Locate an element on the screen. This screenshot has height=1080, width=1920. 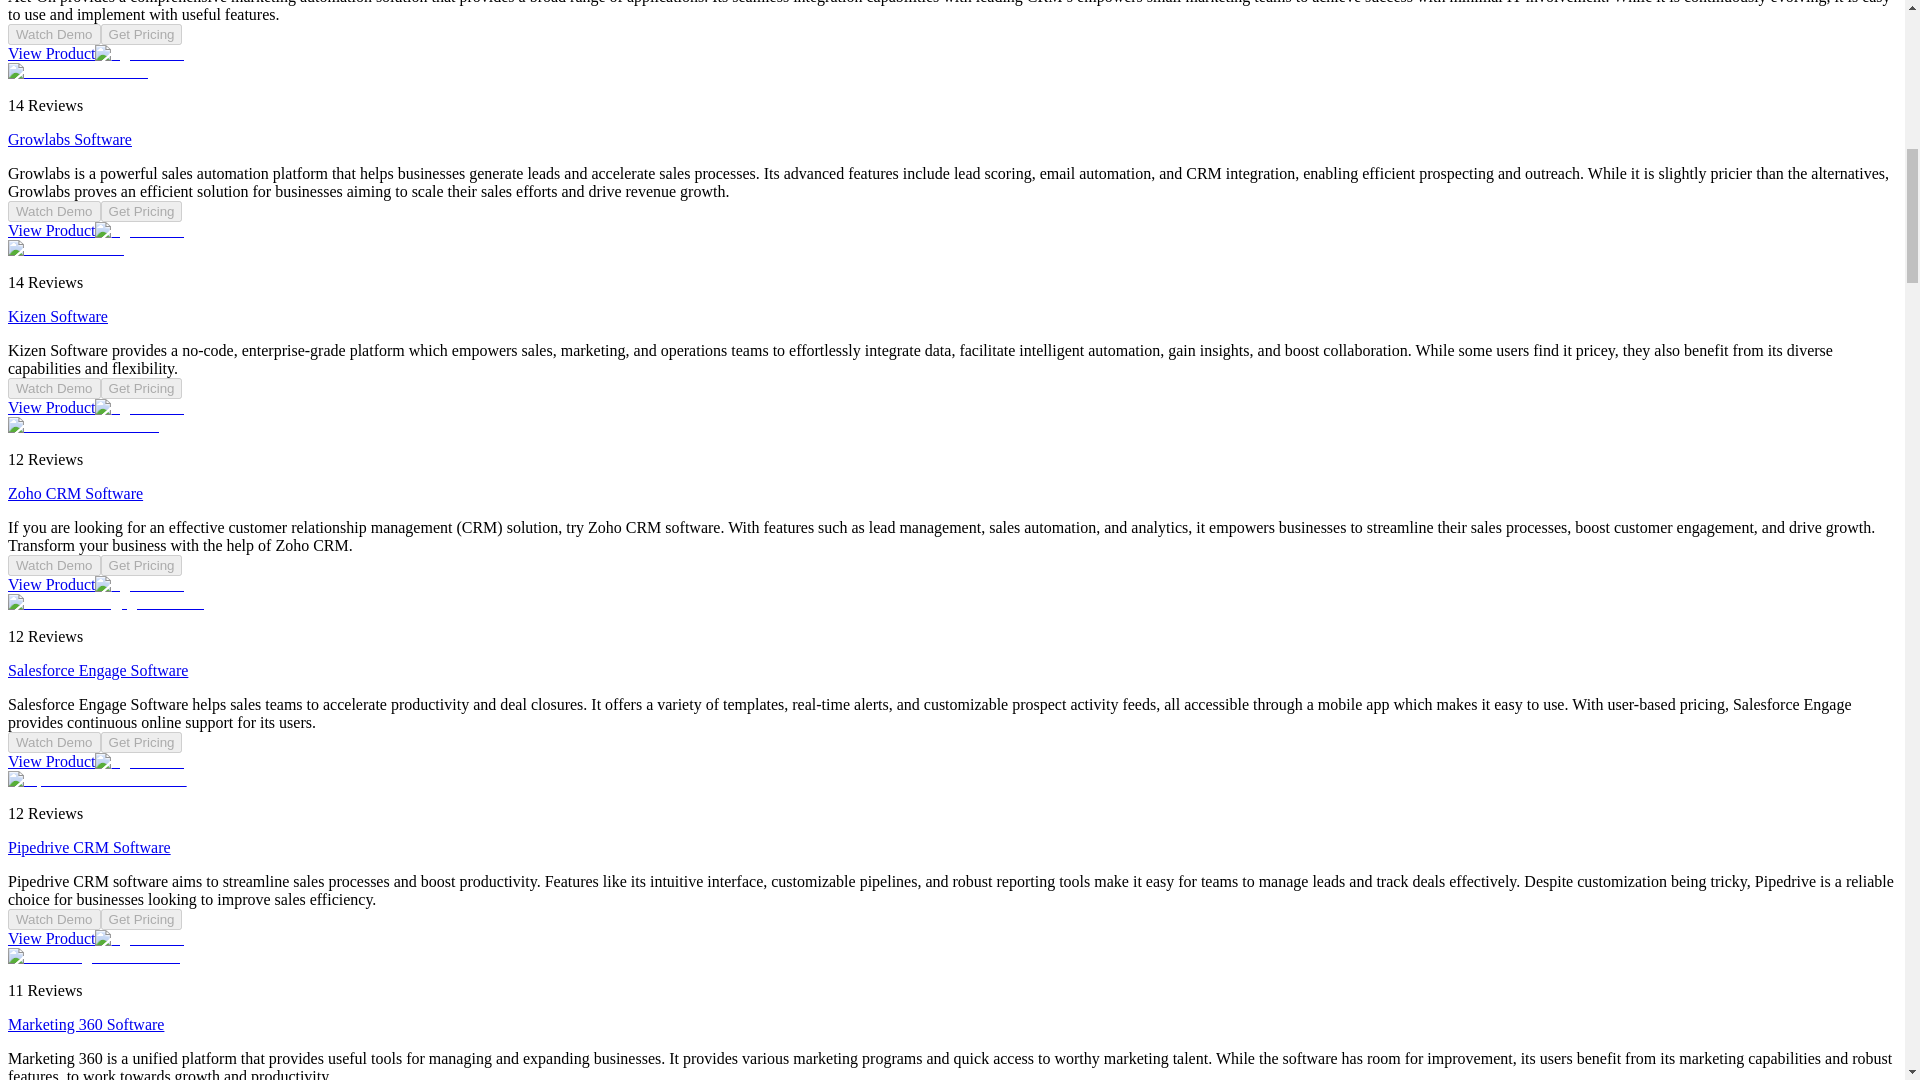
Get Pricing is located at coordinates (142, 388).